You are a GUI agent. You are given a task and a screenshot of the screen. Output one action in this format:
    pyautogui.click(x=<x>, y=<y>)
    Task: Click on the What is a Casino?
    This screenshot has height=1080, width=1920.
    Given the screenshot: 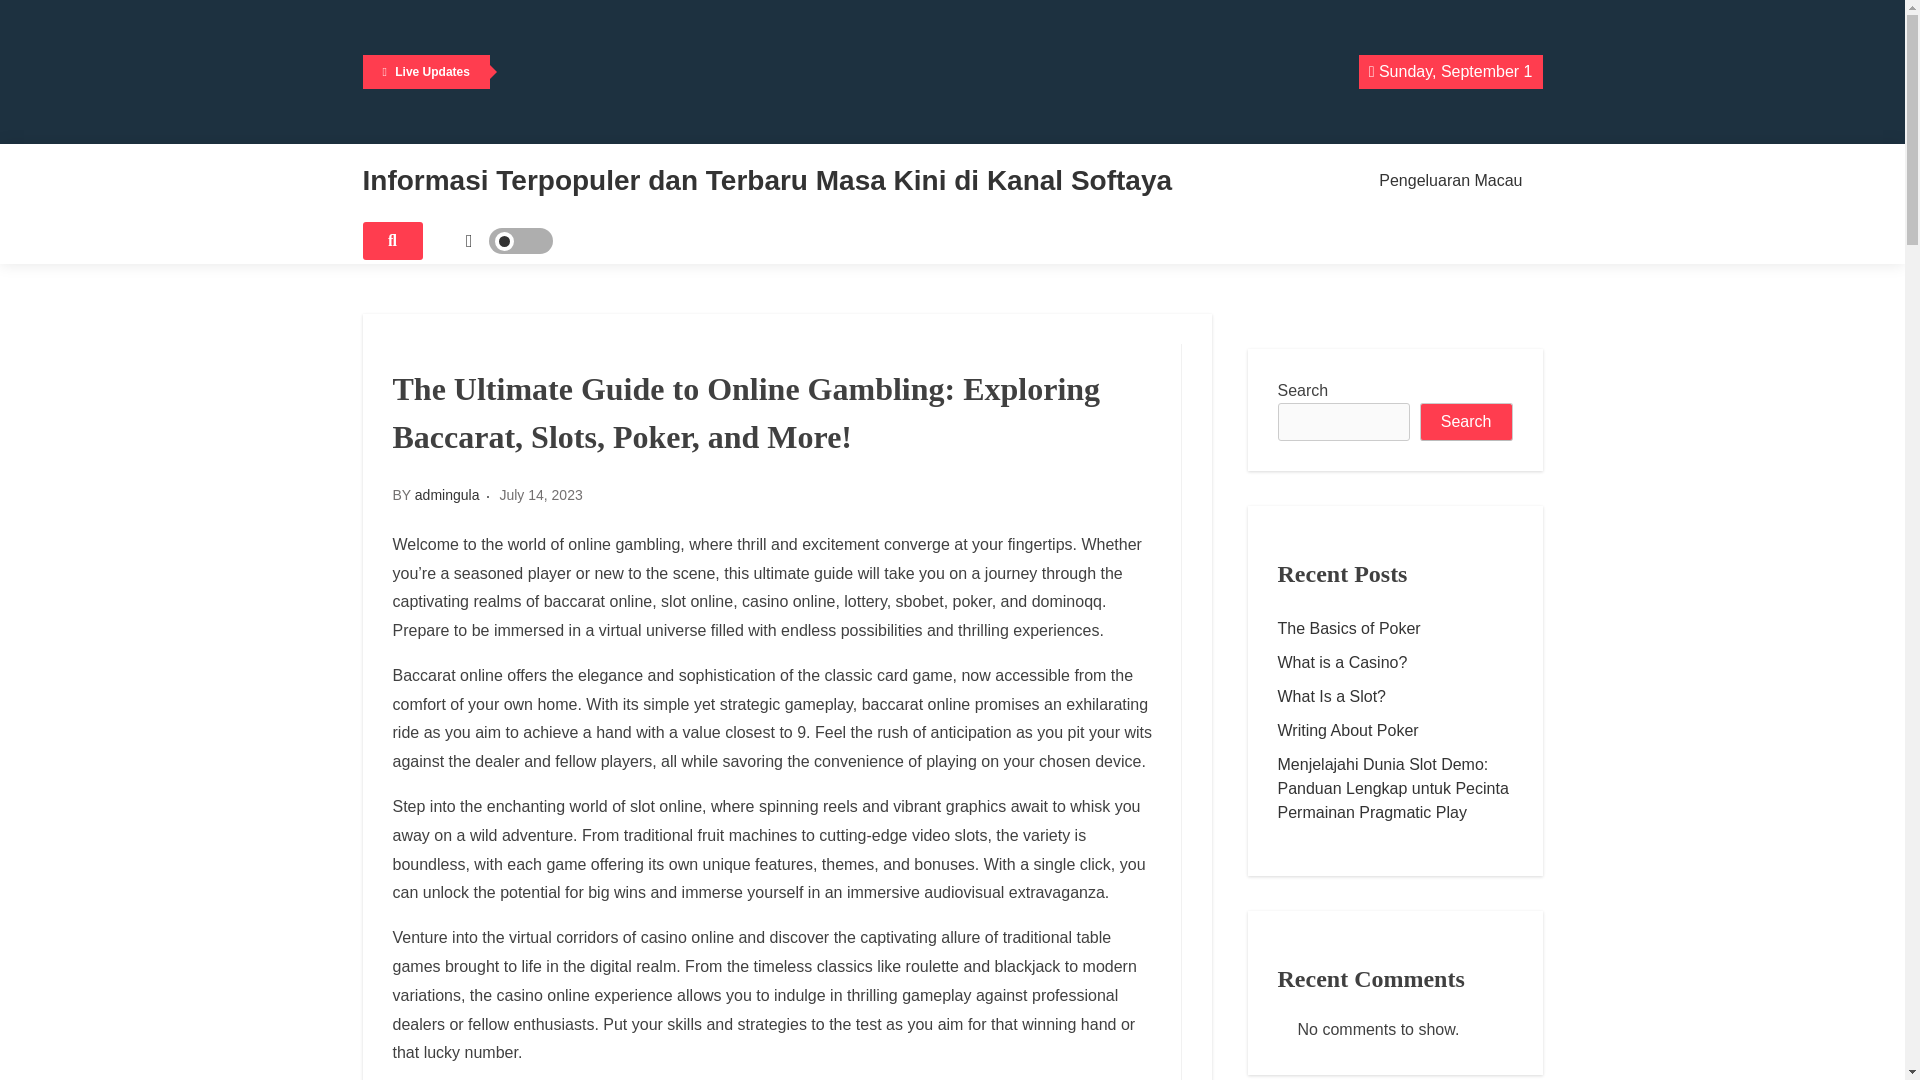 What is the action you would take?
    pyautogui.click(x=1395, y=662)
    